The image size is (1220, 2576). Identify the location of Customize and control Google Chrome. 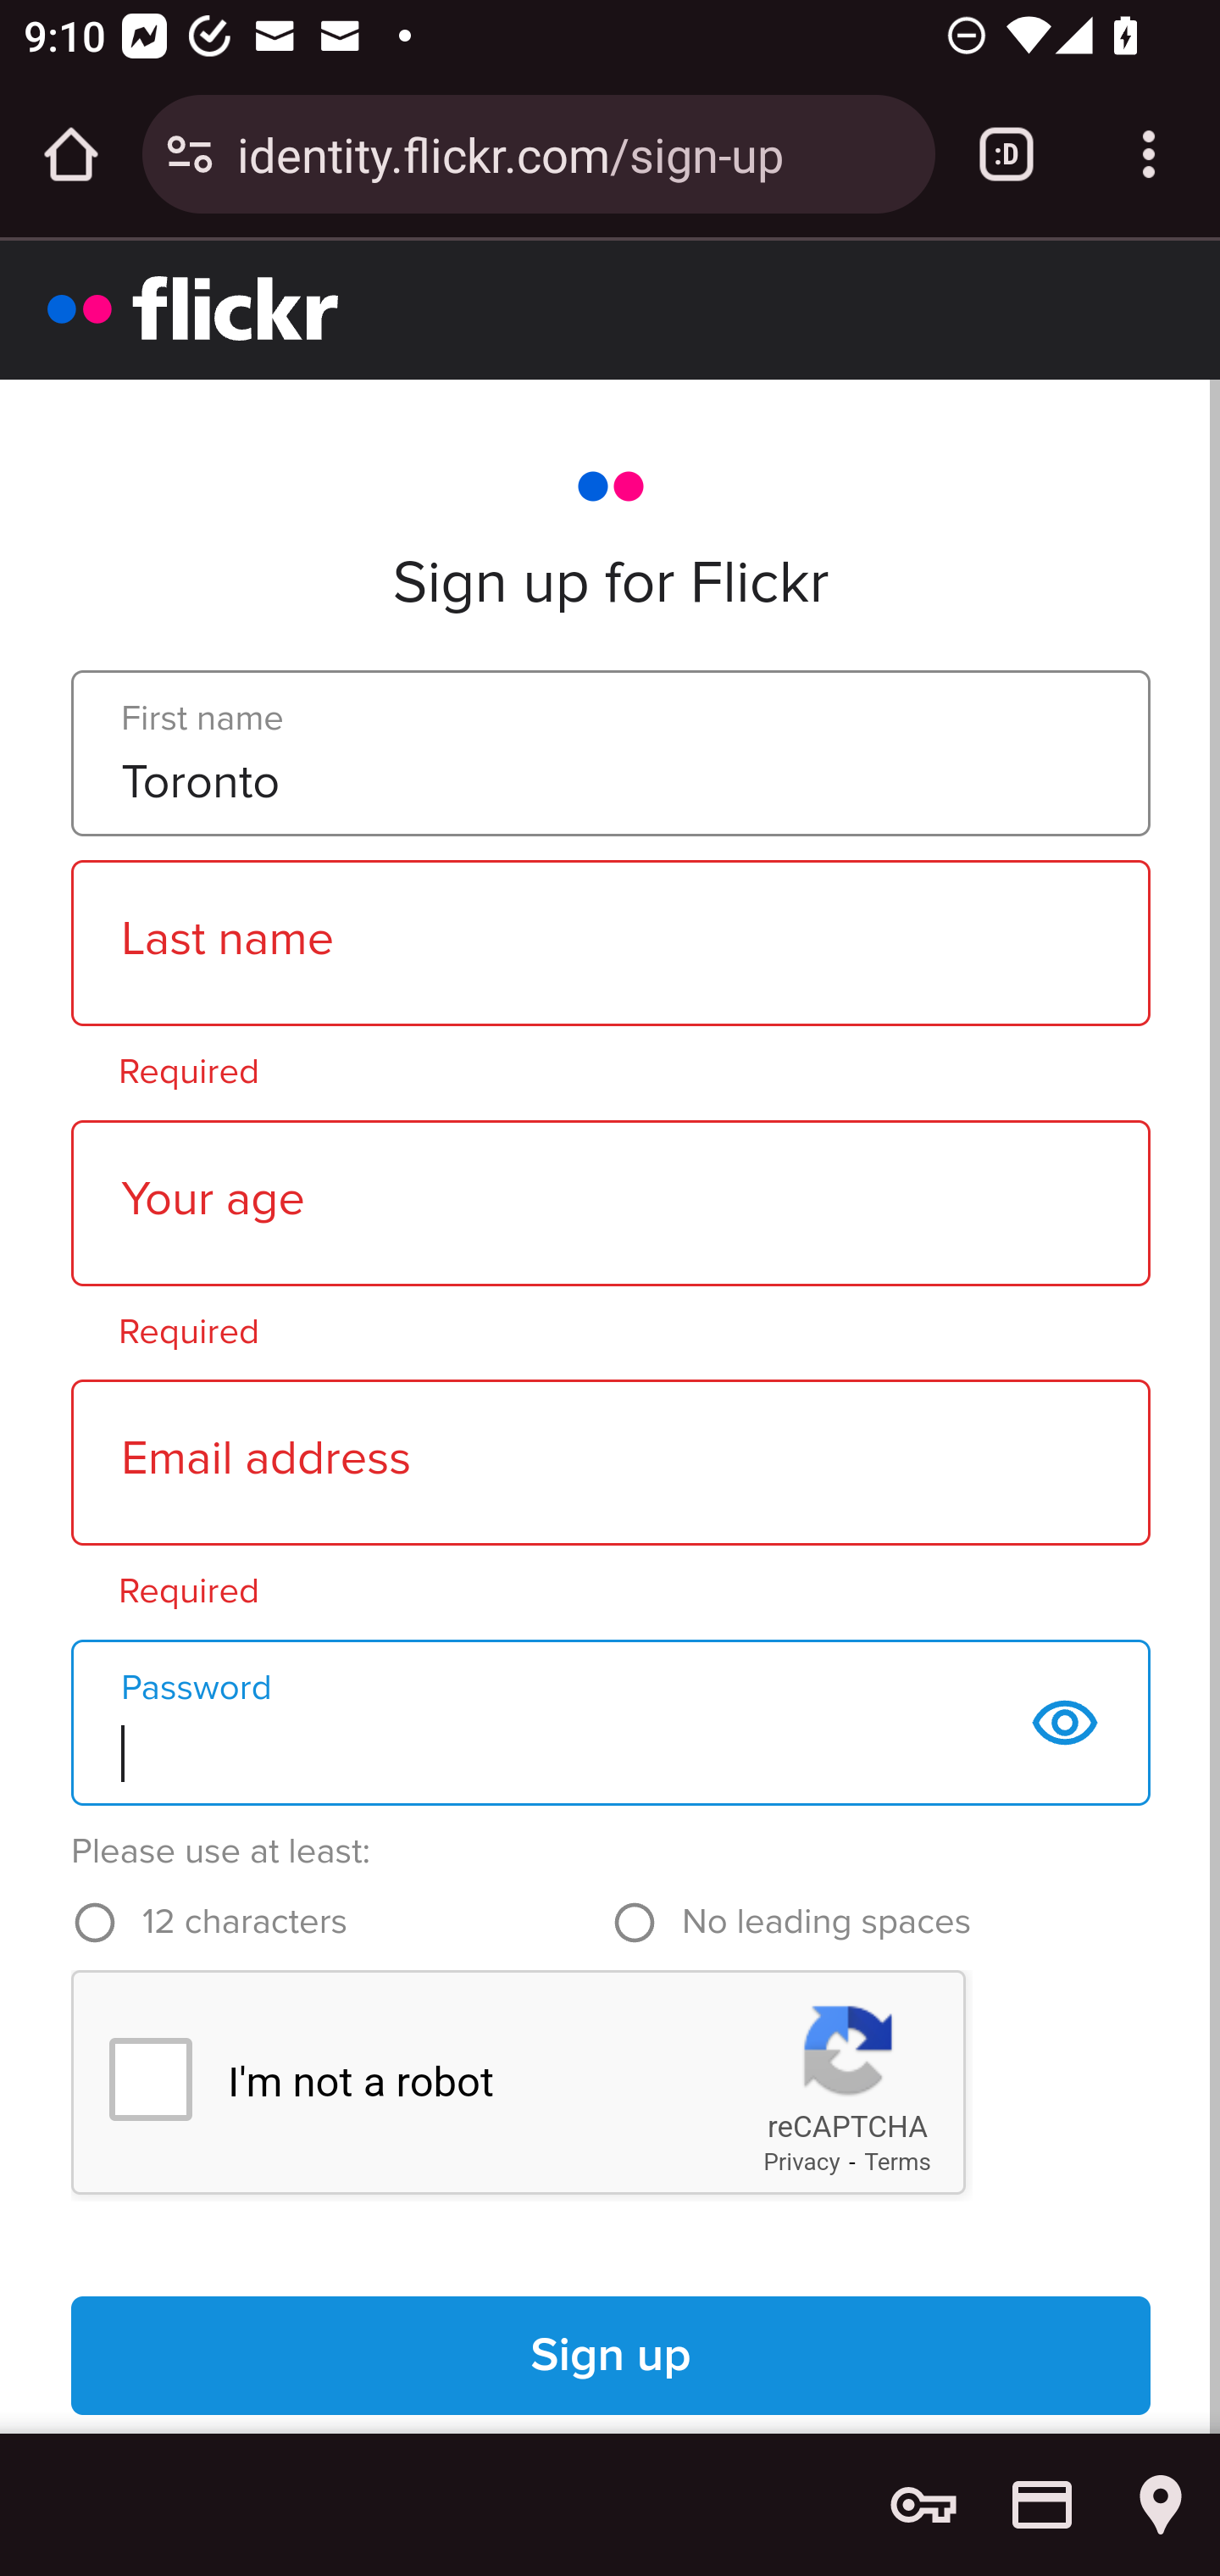
(1149, 154).